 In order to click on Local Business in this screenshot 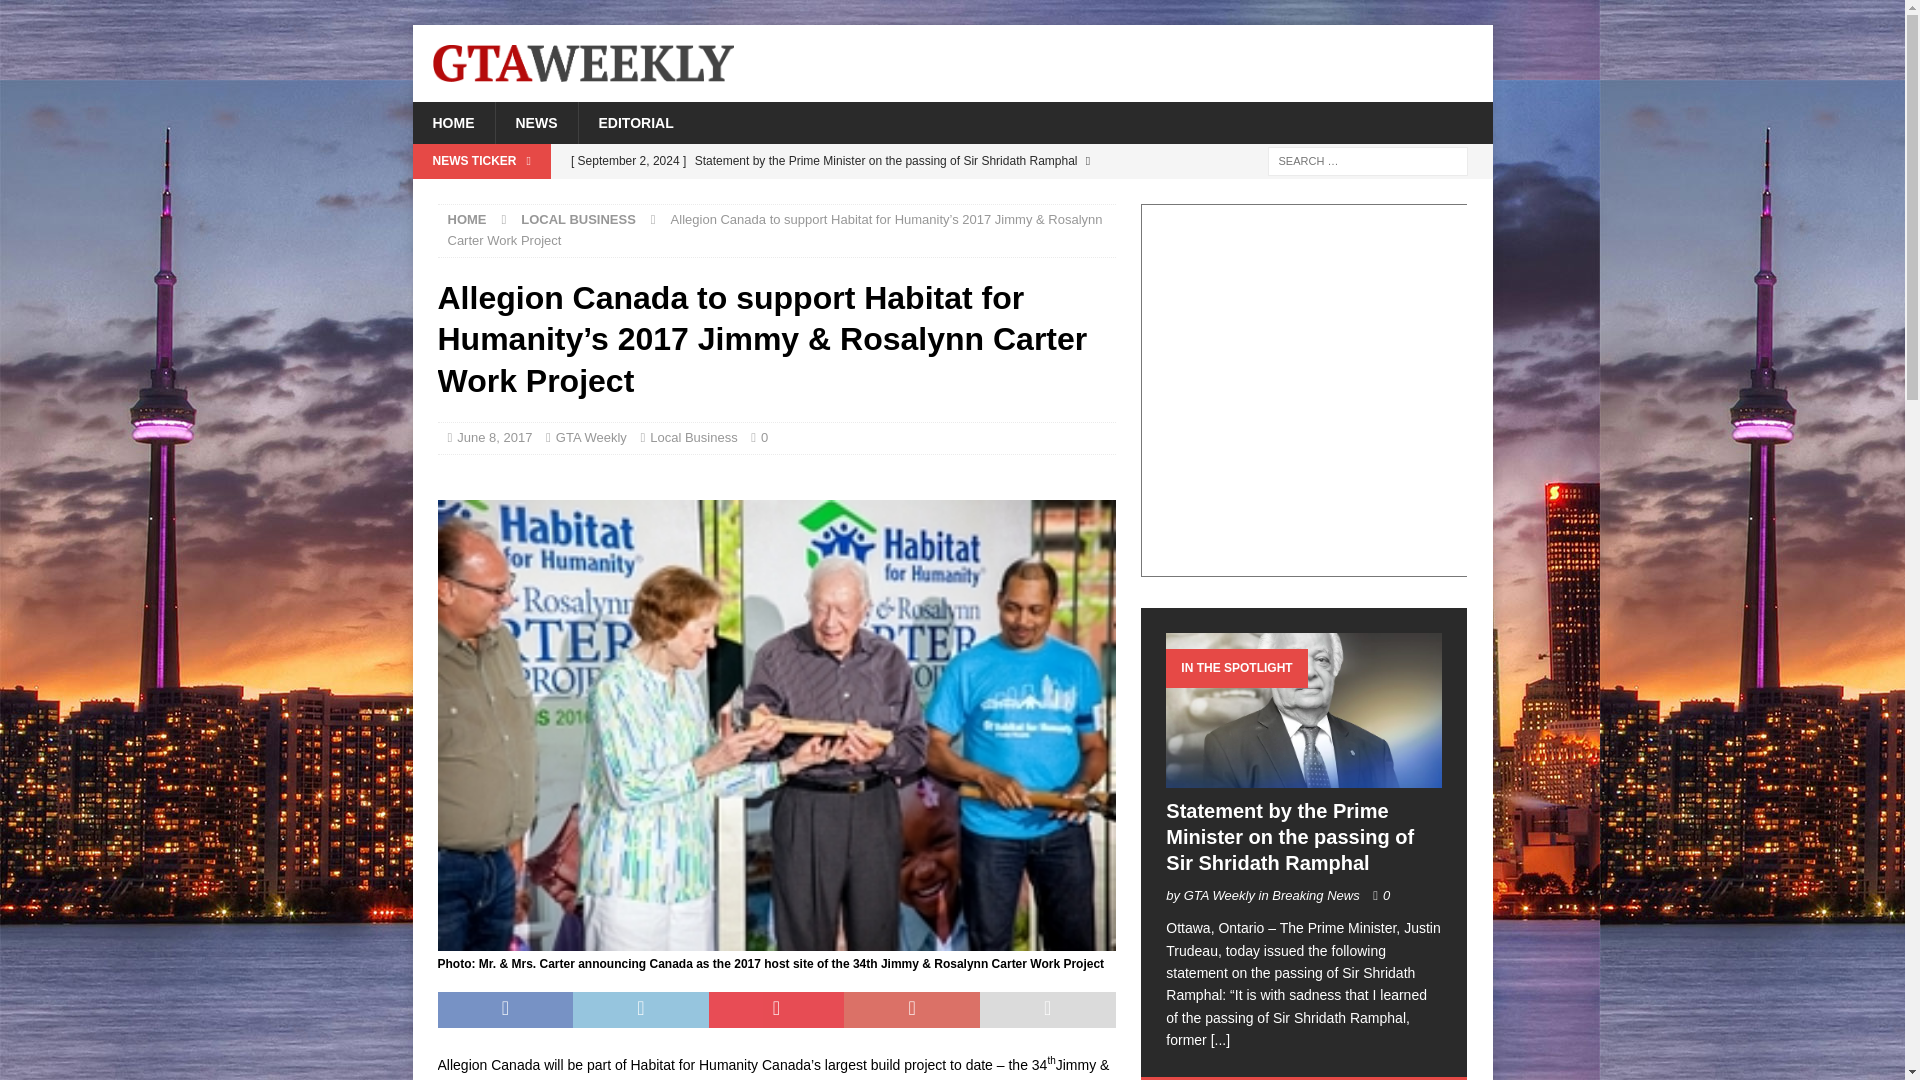, I will do `click(694, 436)`.